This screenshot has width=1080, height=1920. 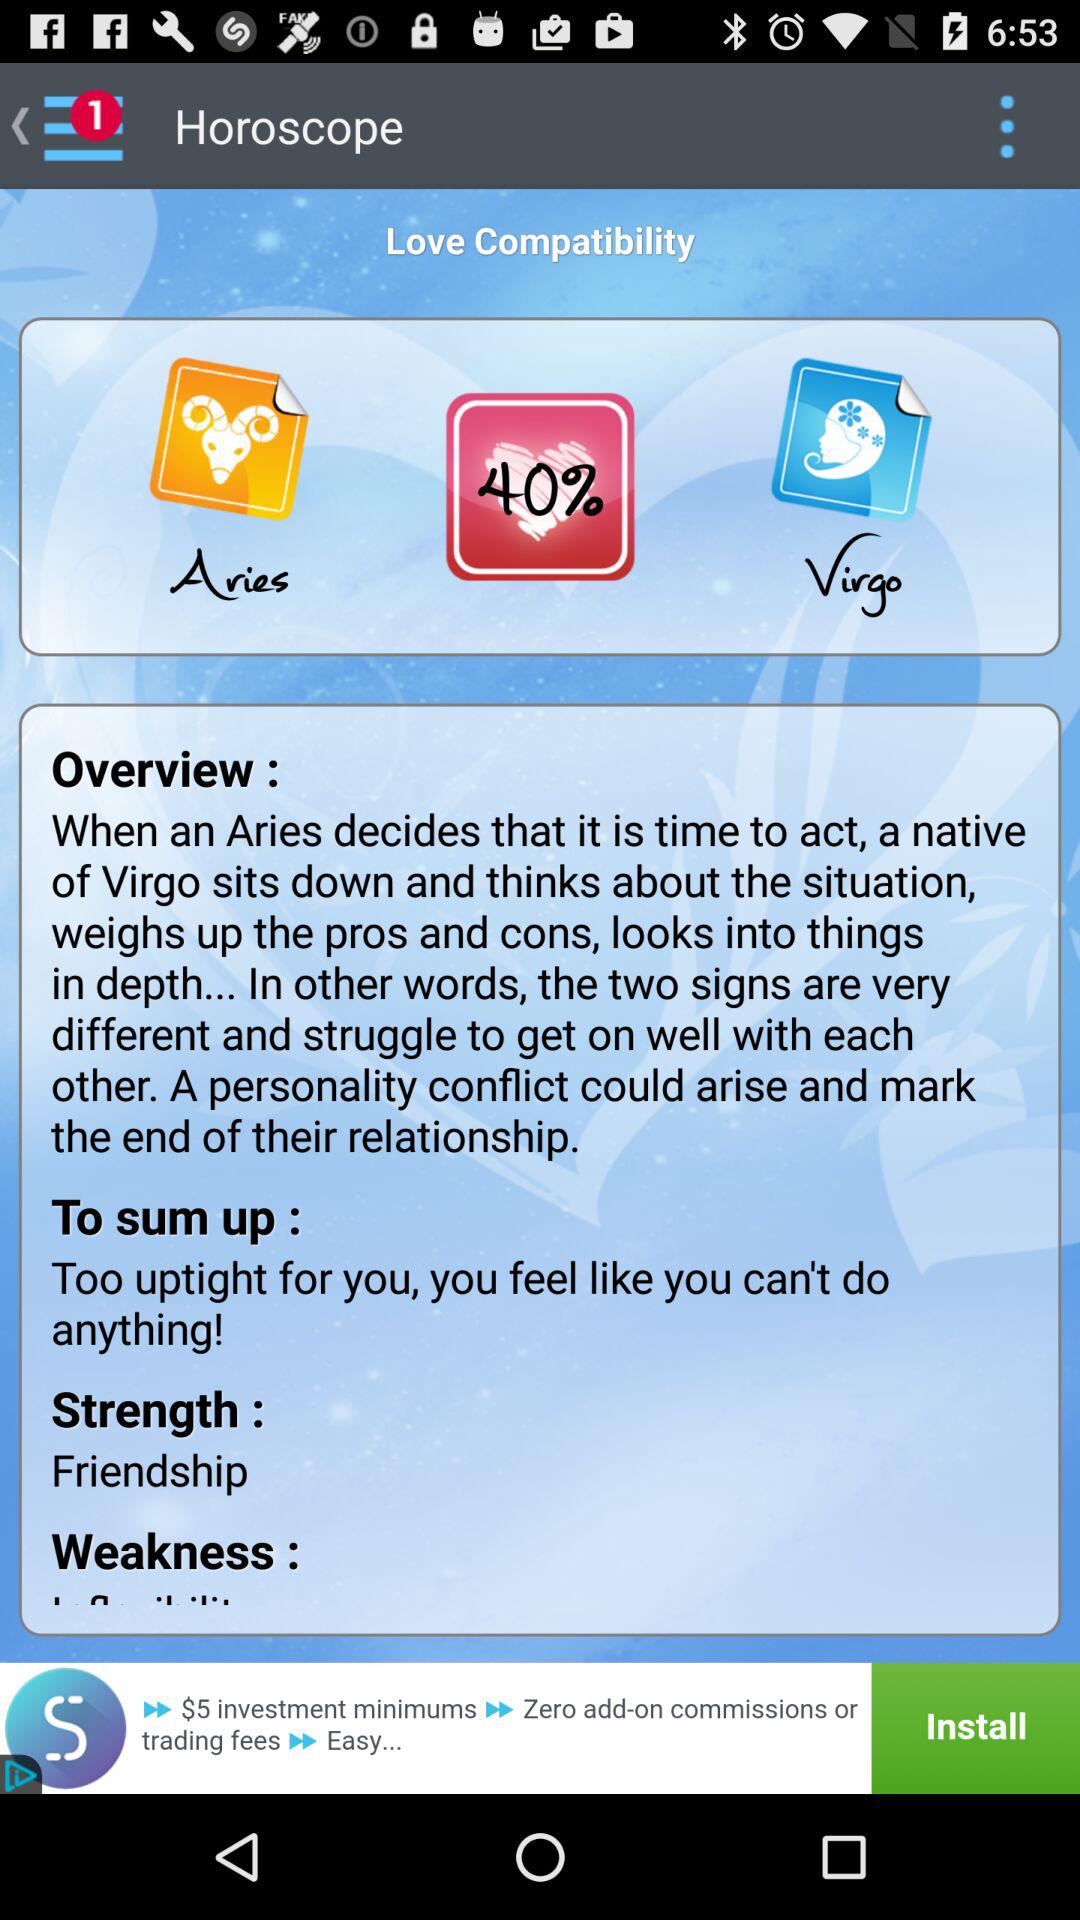 What do you see at coordinates (1006, 126) in the screenshot?
I see `switch to filter` at bounding box center [1006, 126].